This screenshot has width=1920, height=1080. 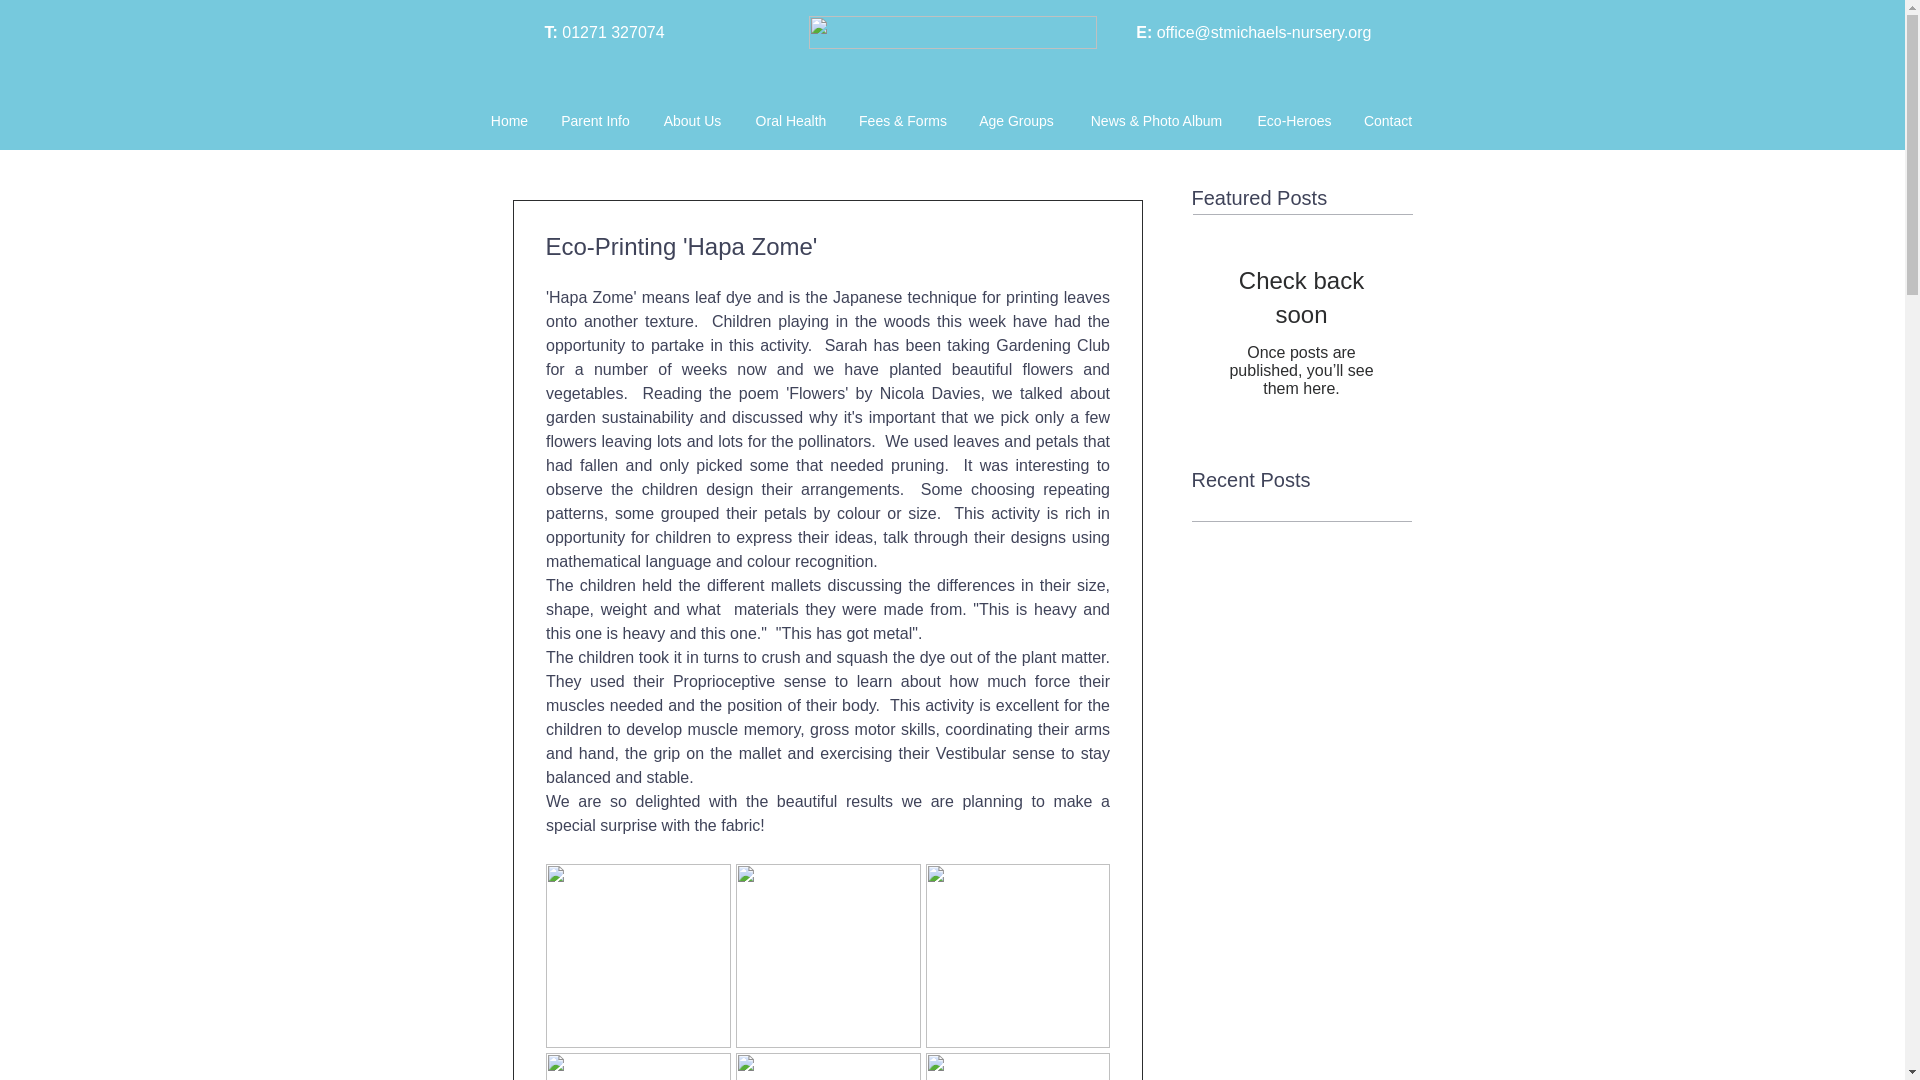 I want to click on Home, so click(x=508, y=120).